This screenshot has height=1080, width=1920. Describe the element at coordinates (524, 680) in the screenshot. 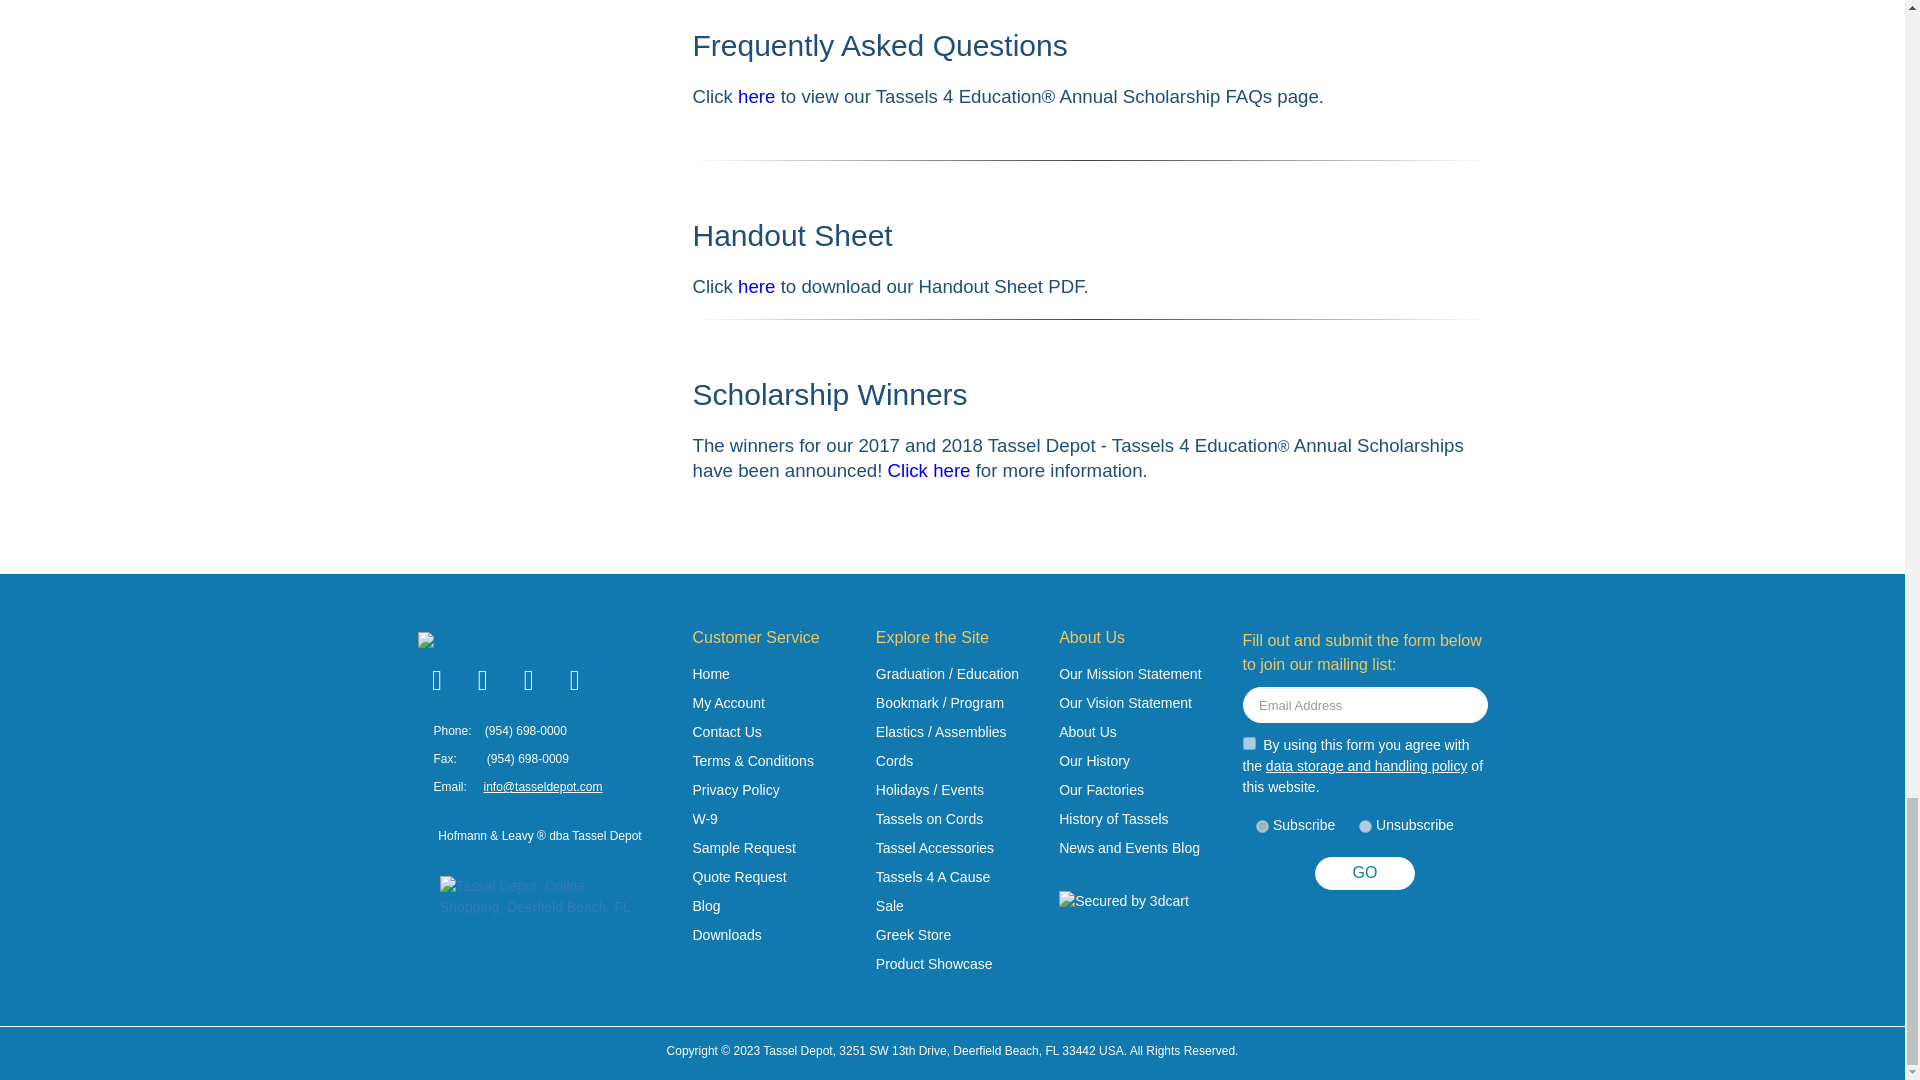

I see `Follow Us on Pinterest` at that location.